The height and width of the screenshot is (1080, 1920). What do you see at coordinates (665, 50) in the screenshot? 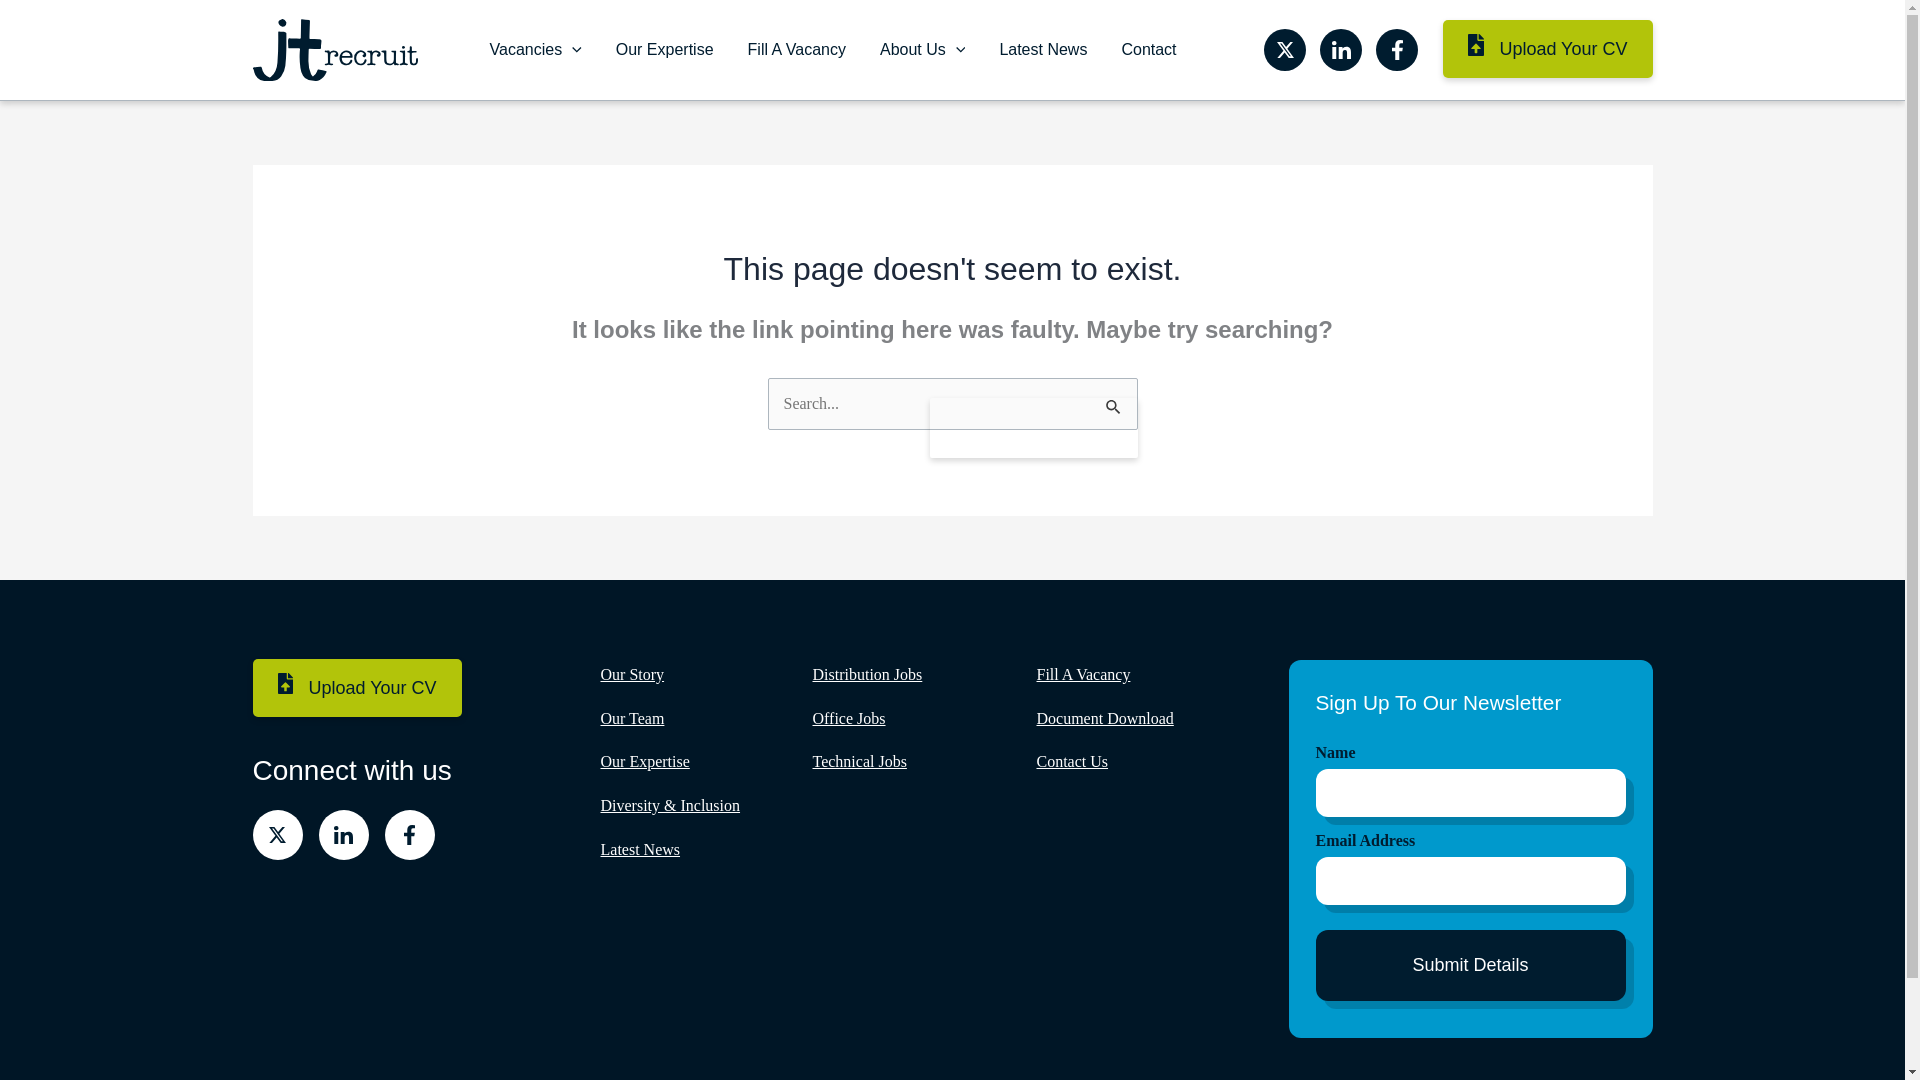
I see `Our Expertise` at bounding box center [665, 50].